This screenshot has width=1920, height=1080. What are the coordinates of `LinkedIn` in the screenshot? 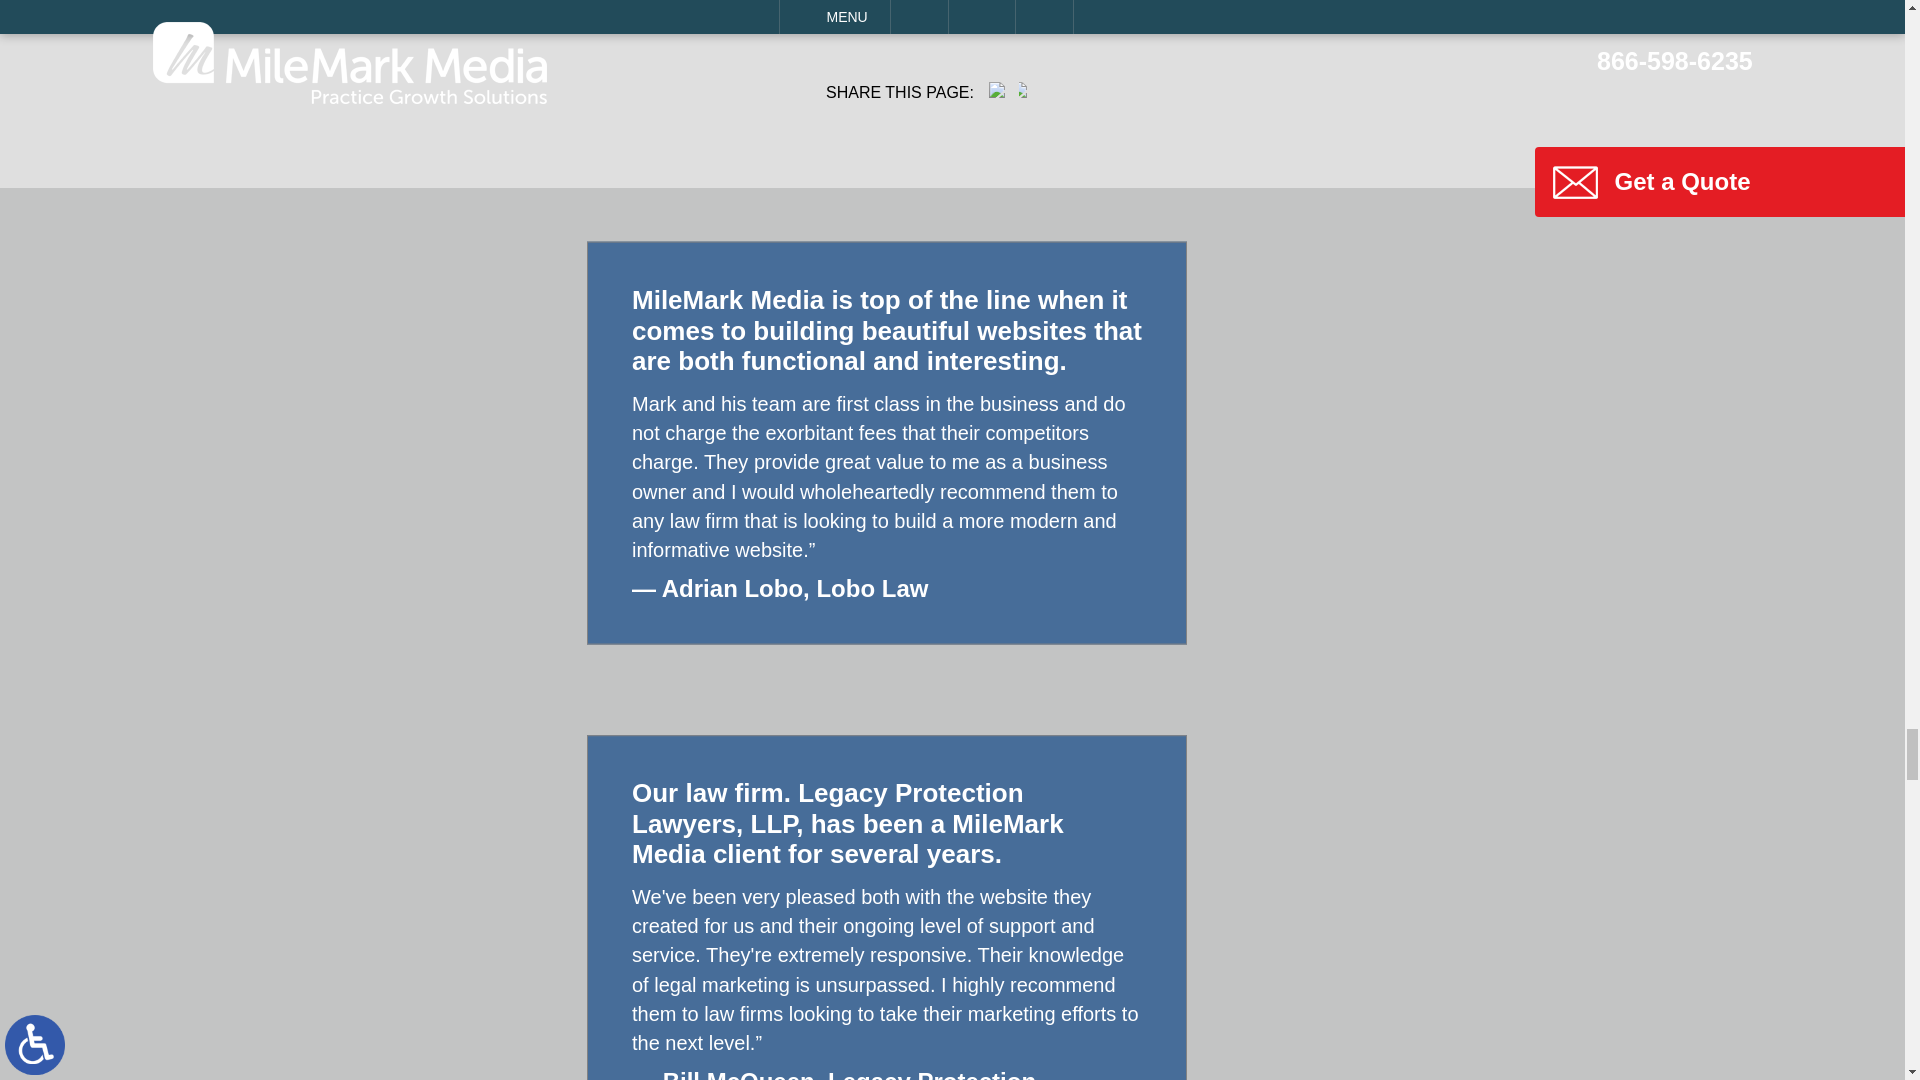 It's located at (1040, 90).